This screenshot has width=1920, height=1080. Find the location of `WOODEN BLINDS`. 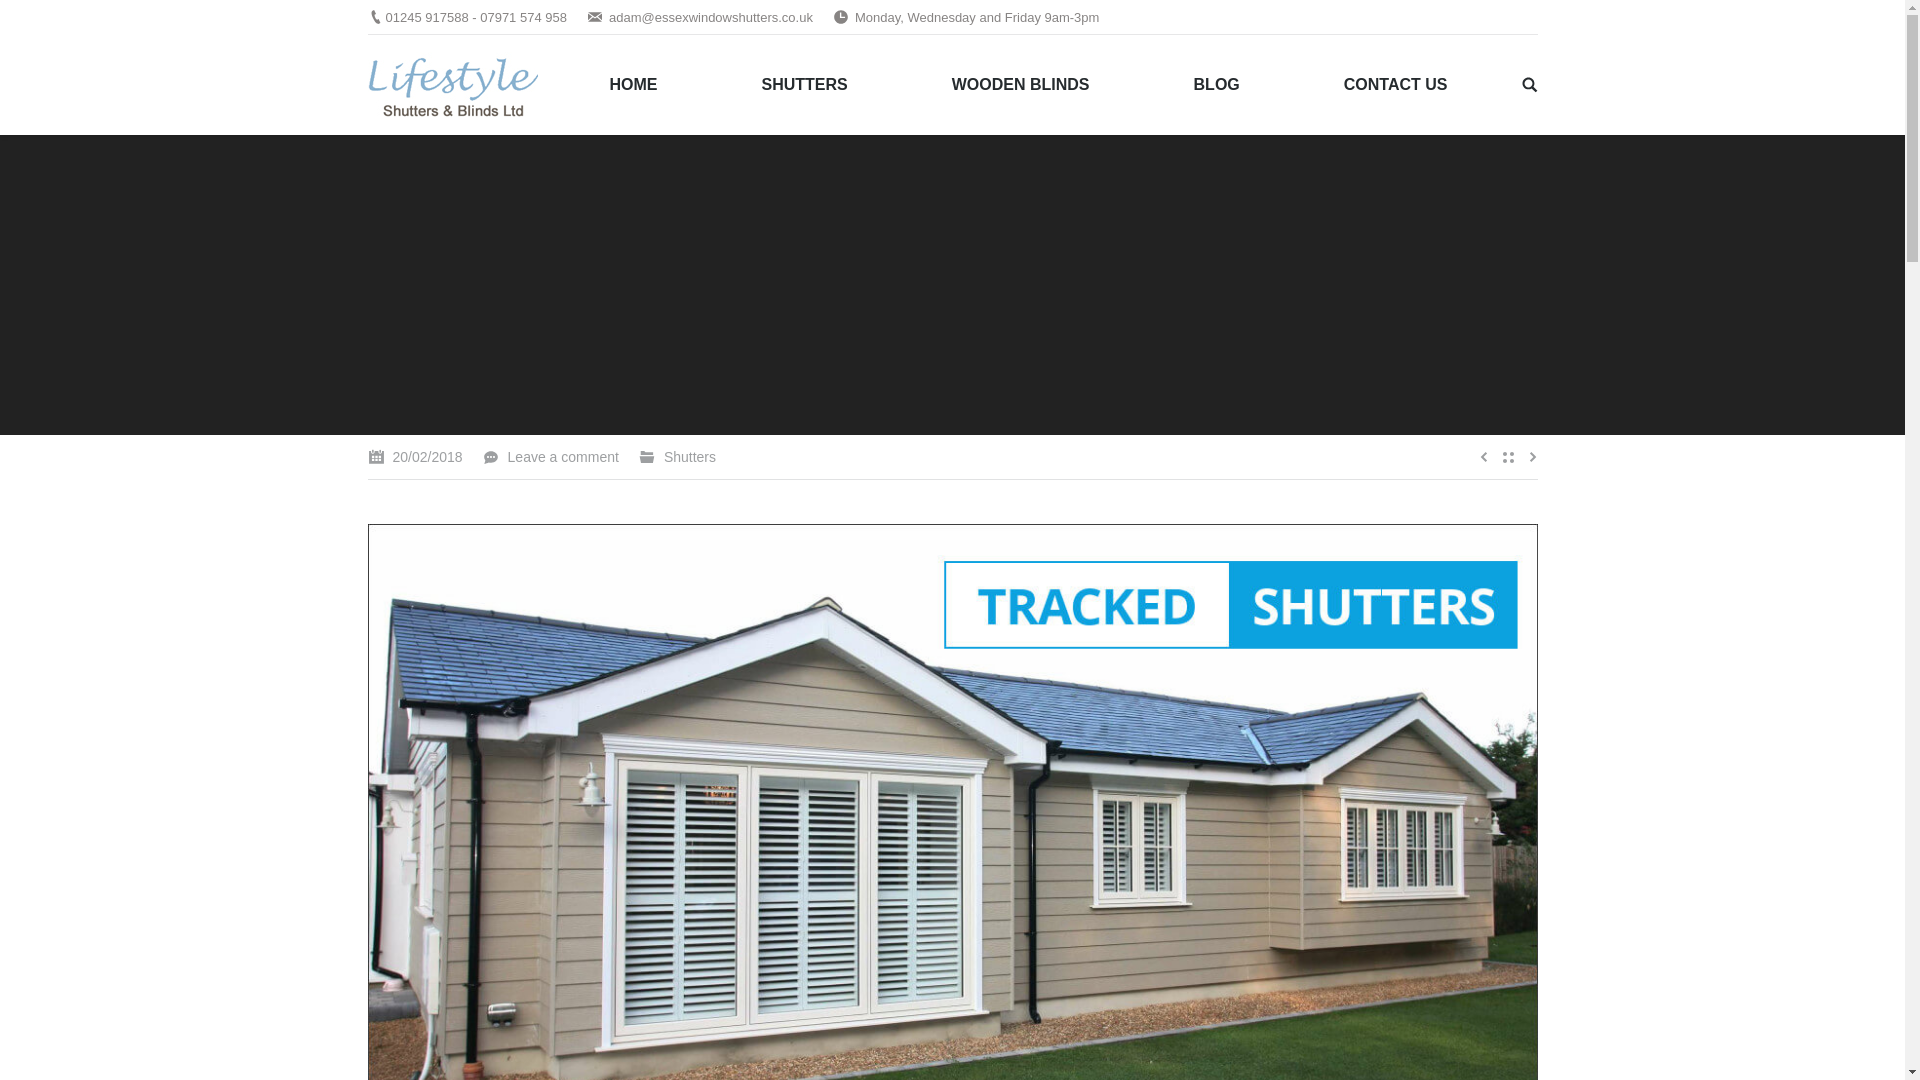

WOODEN BLINDS is located at coordinates (1020, 84).